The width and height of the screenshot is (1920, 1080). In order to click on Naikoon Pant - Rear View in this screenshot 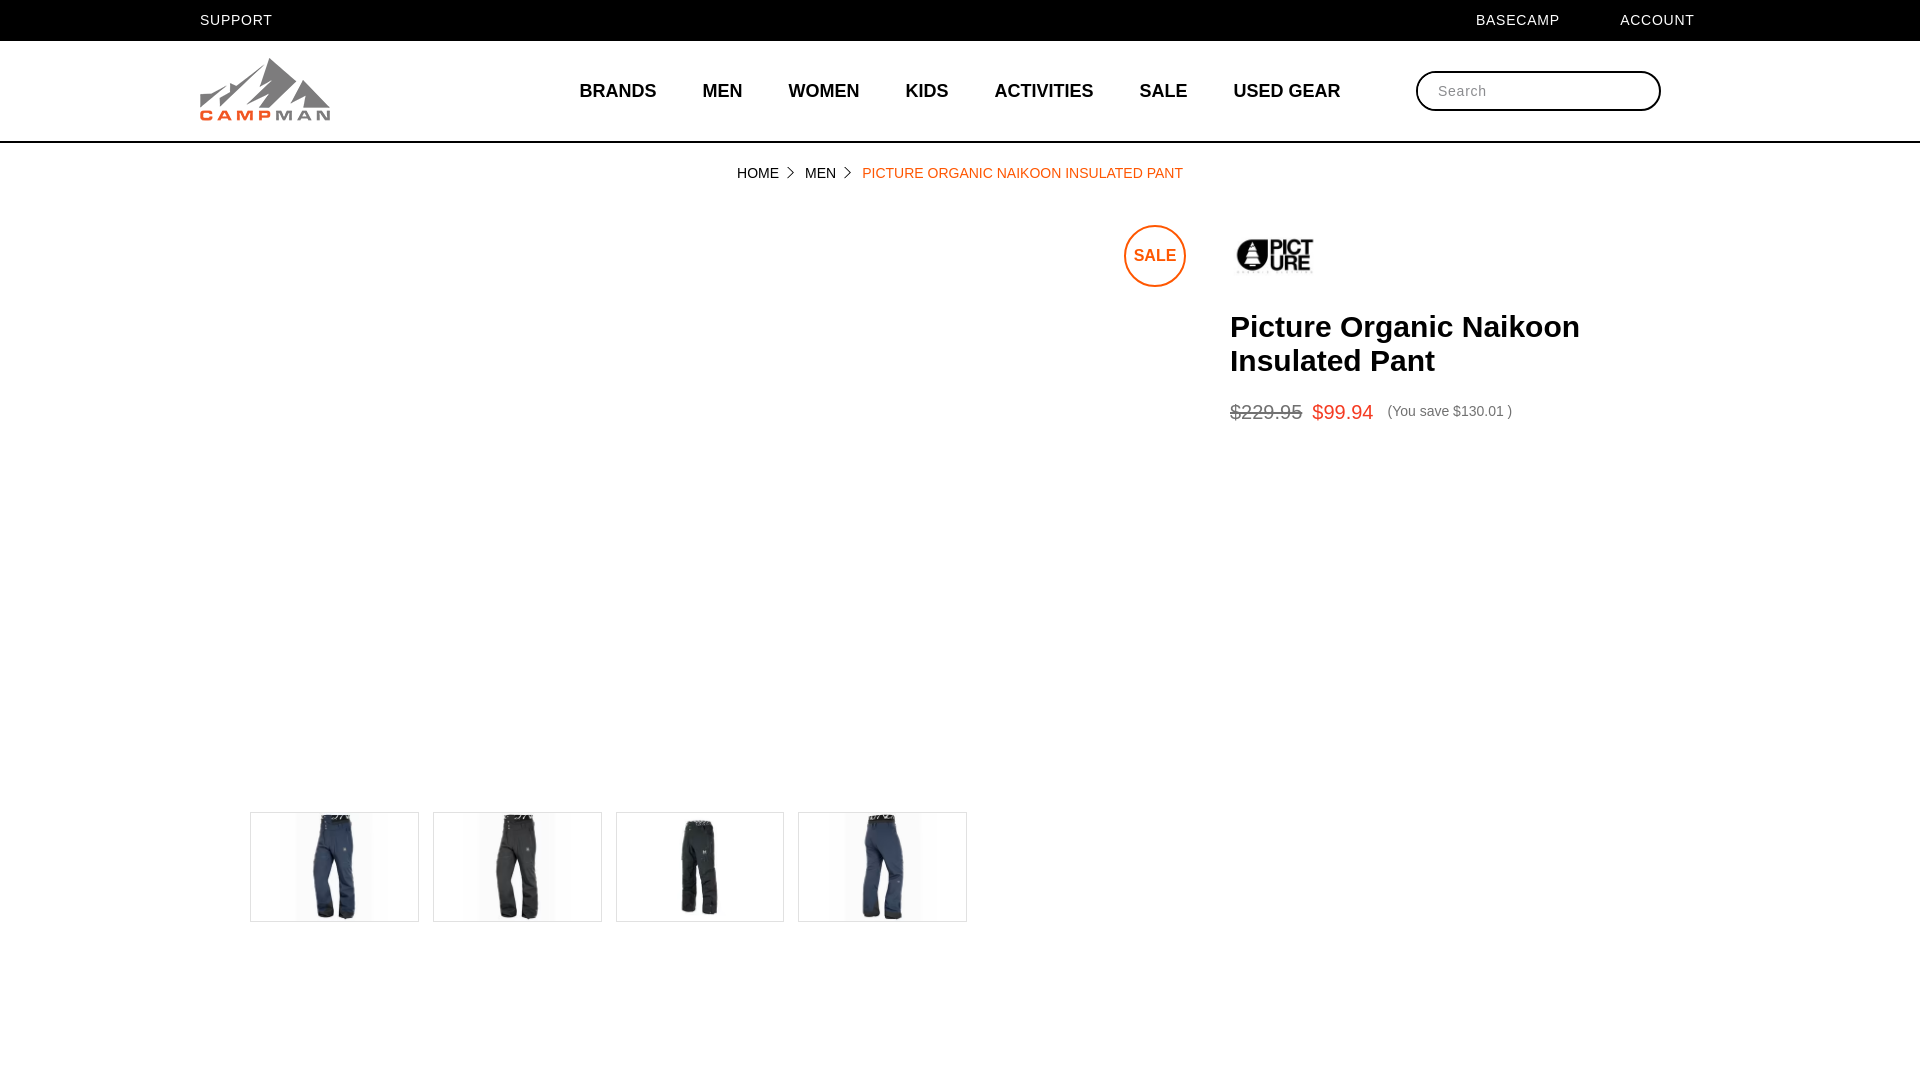, I will do `click(882, 867)`.